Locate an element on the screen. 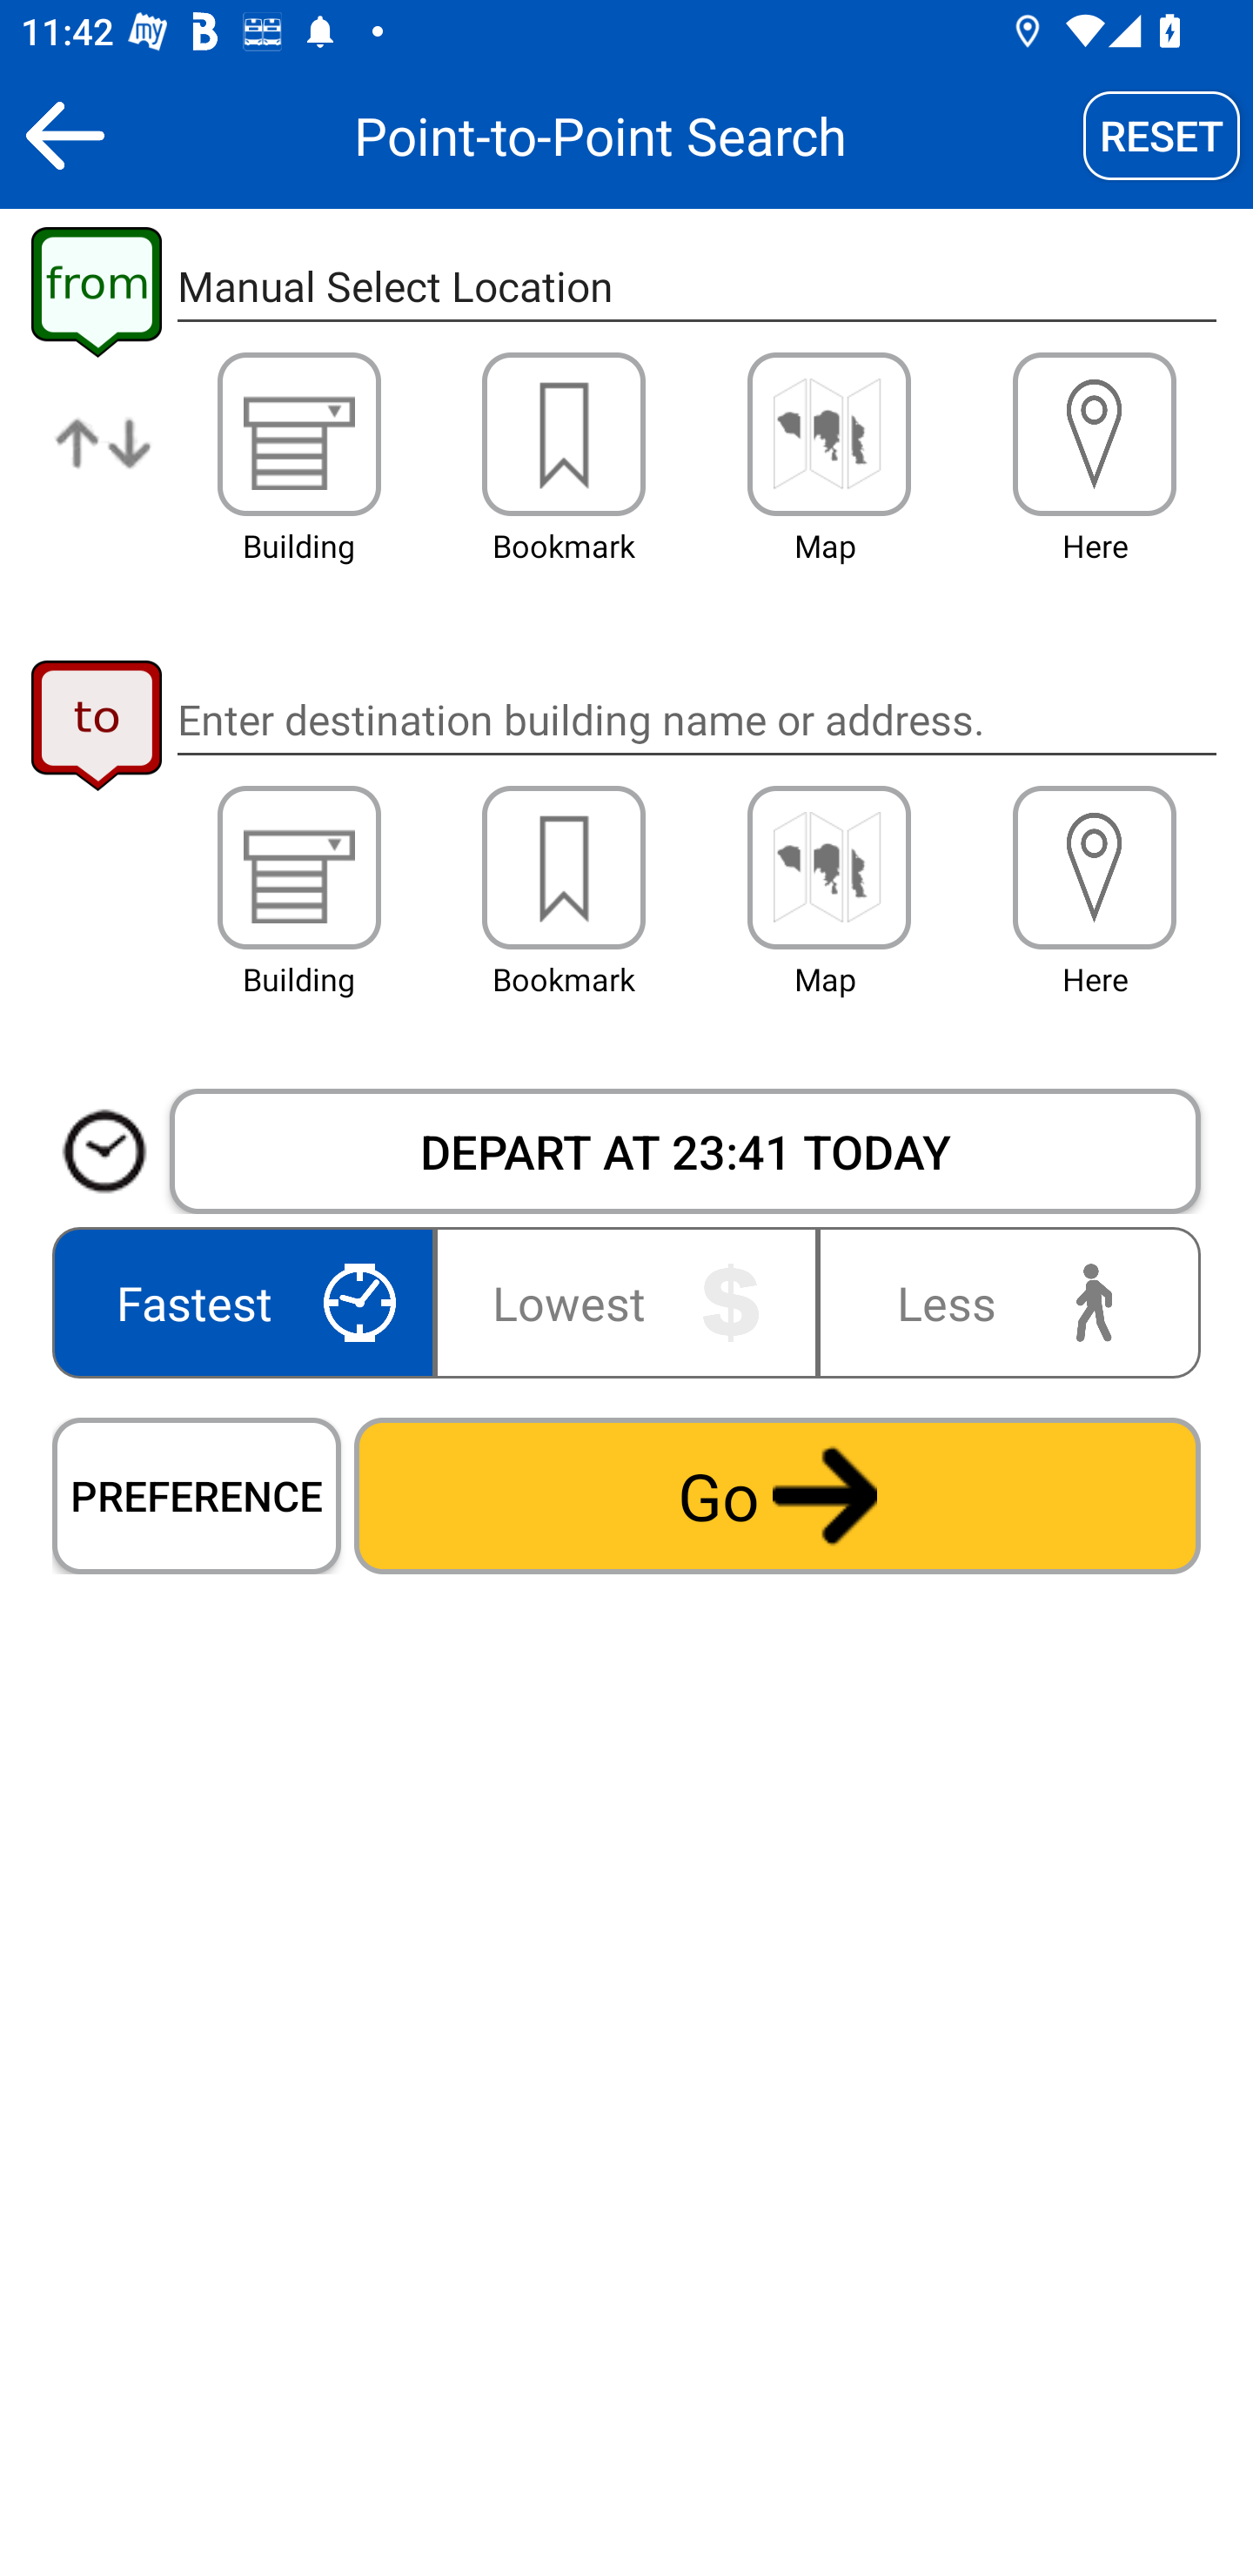 The width and height of the screenshot is (1253, 2576). Lowest is located at coordinates (626, 1302).